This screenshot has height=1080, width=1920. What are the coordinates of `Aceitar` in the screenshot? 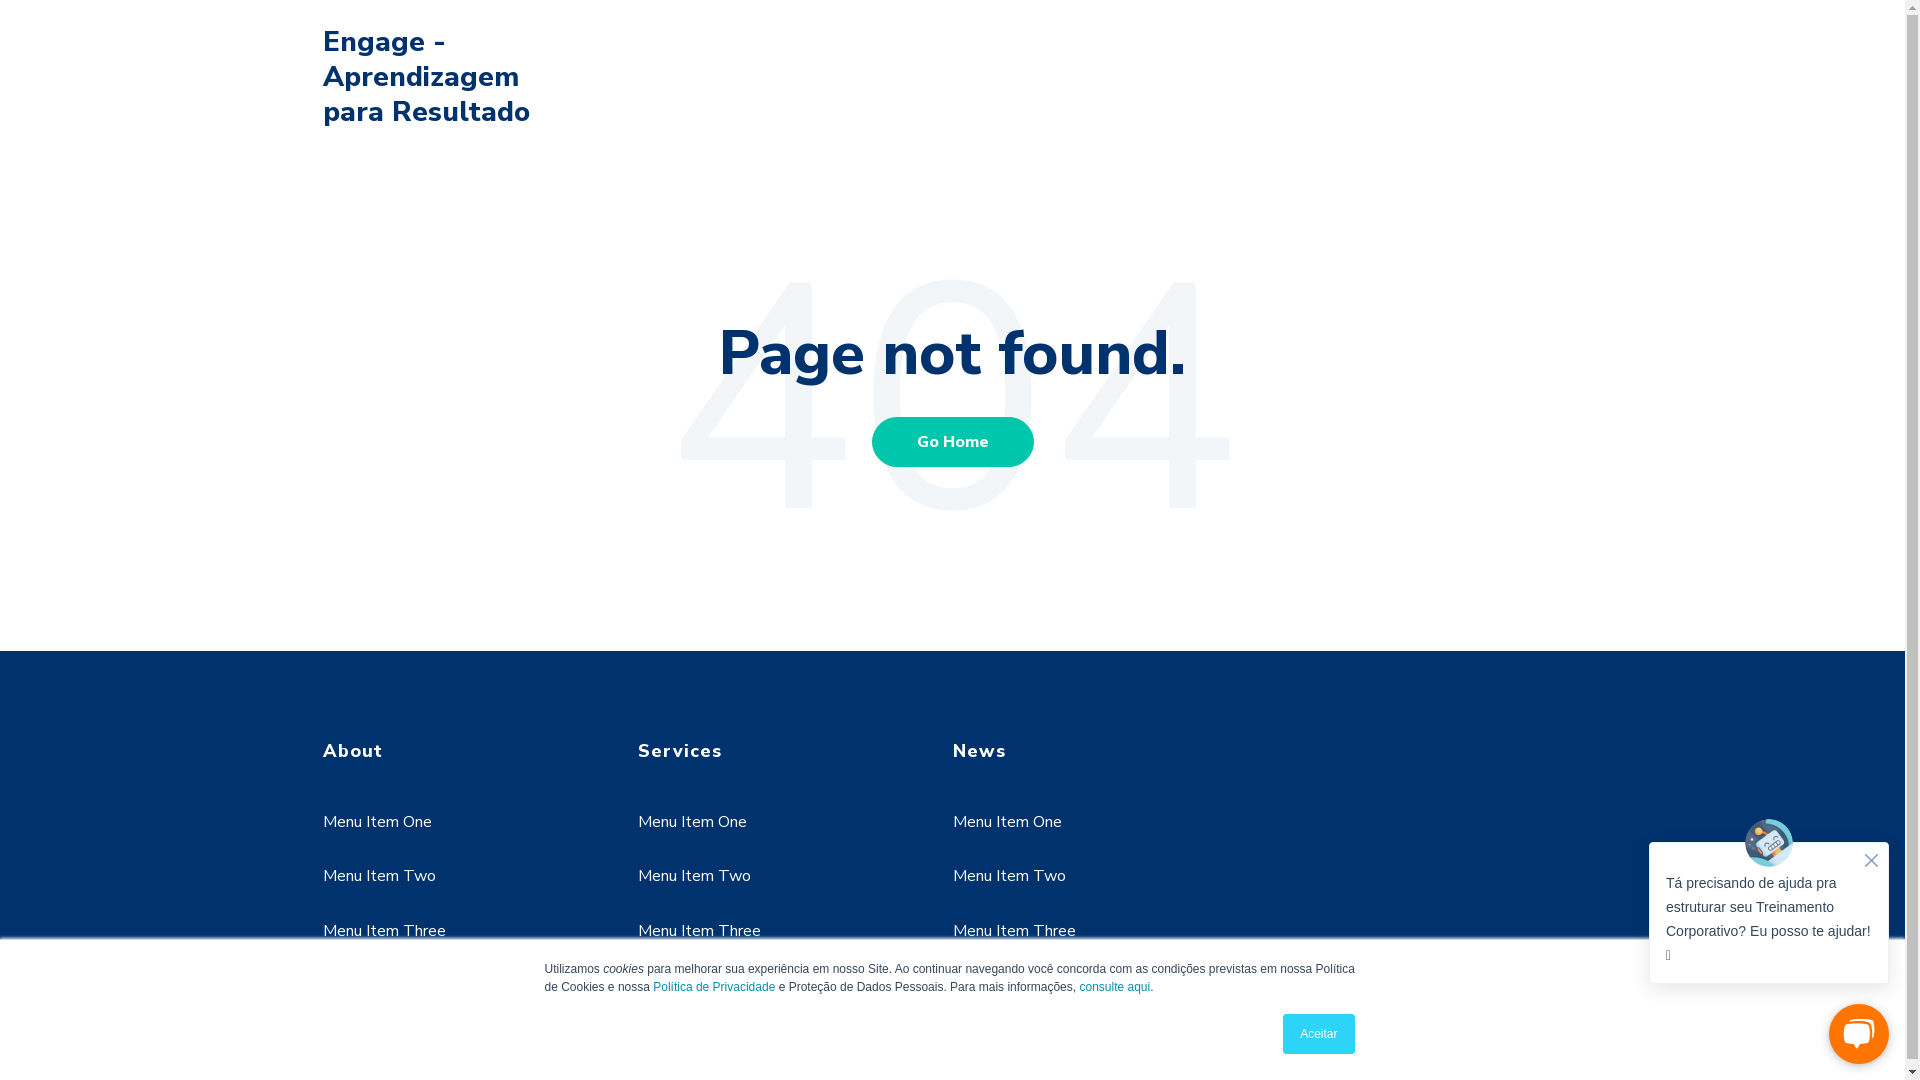 It's located at (1318, 1034).